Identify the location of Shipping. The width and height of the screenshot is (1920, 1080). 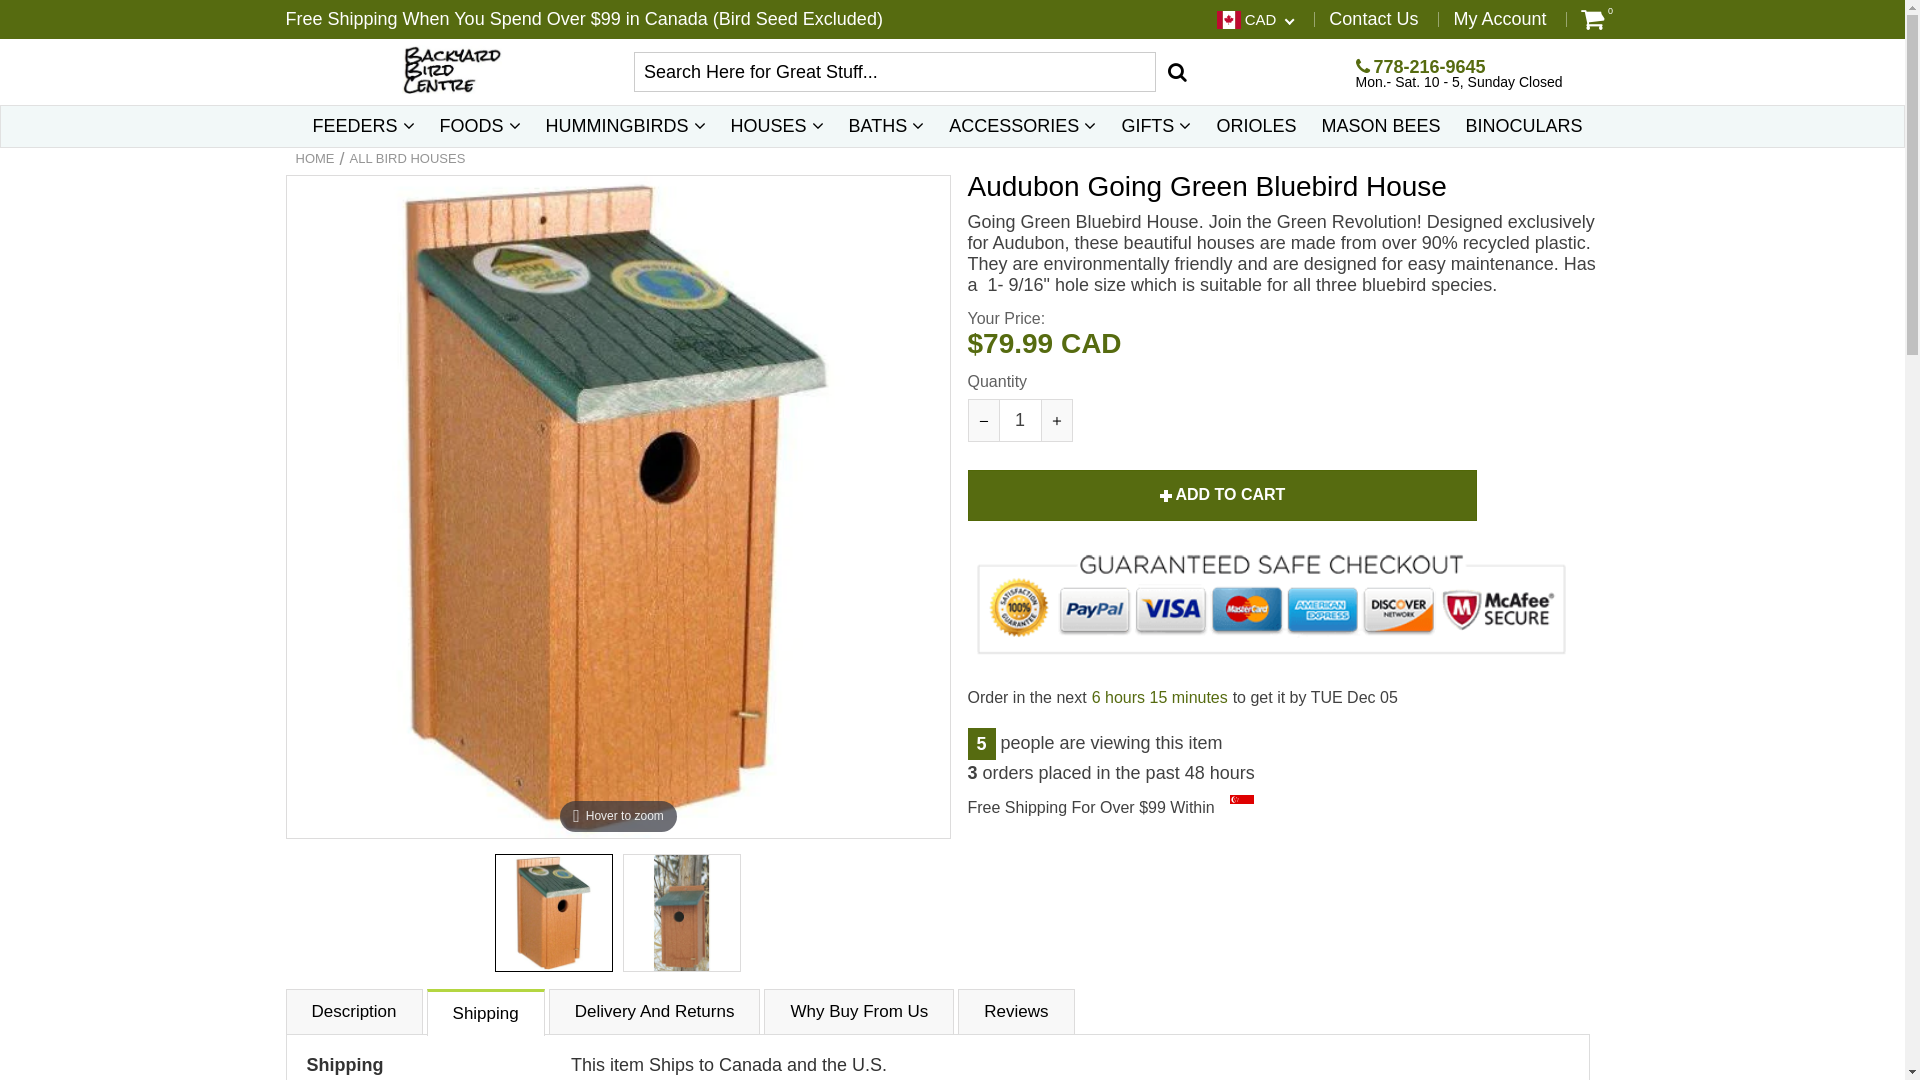
(486, 1012).